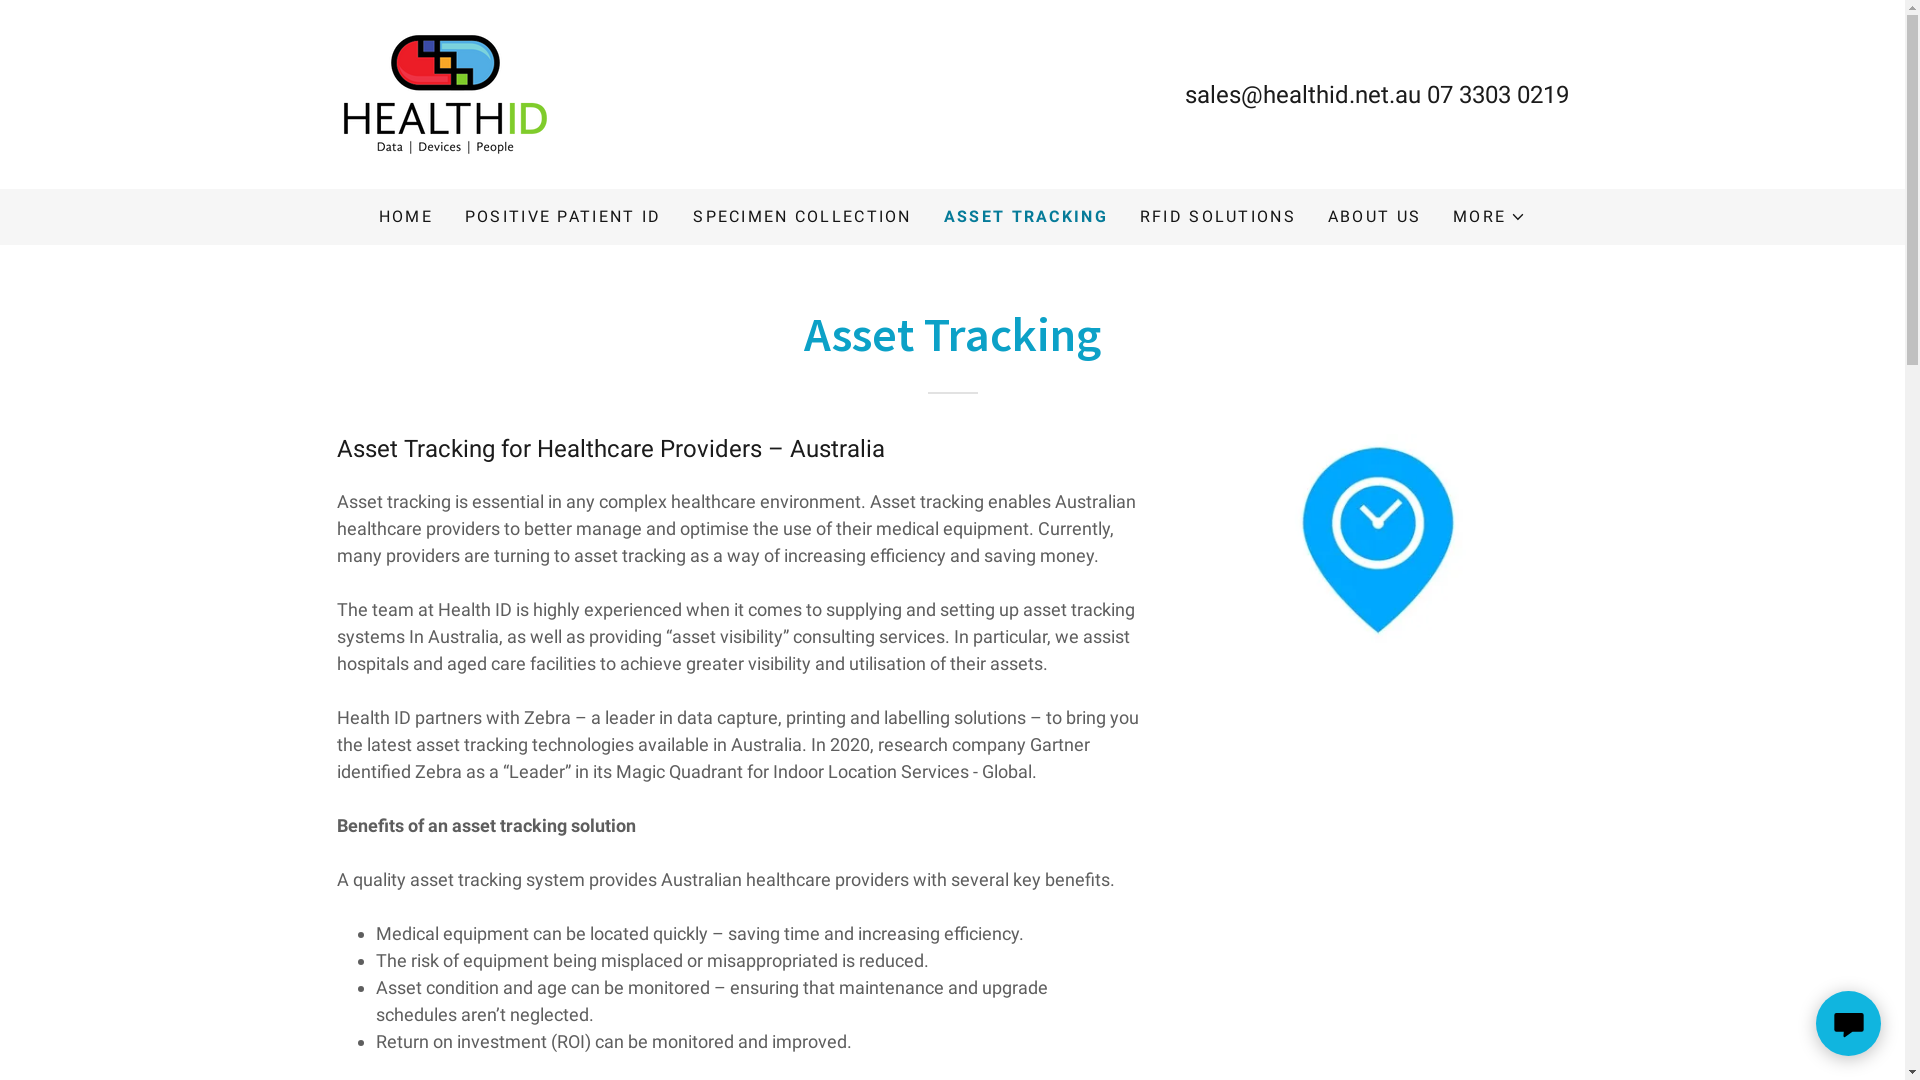  I want to click on MORE, so click(1490, 217).